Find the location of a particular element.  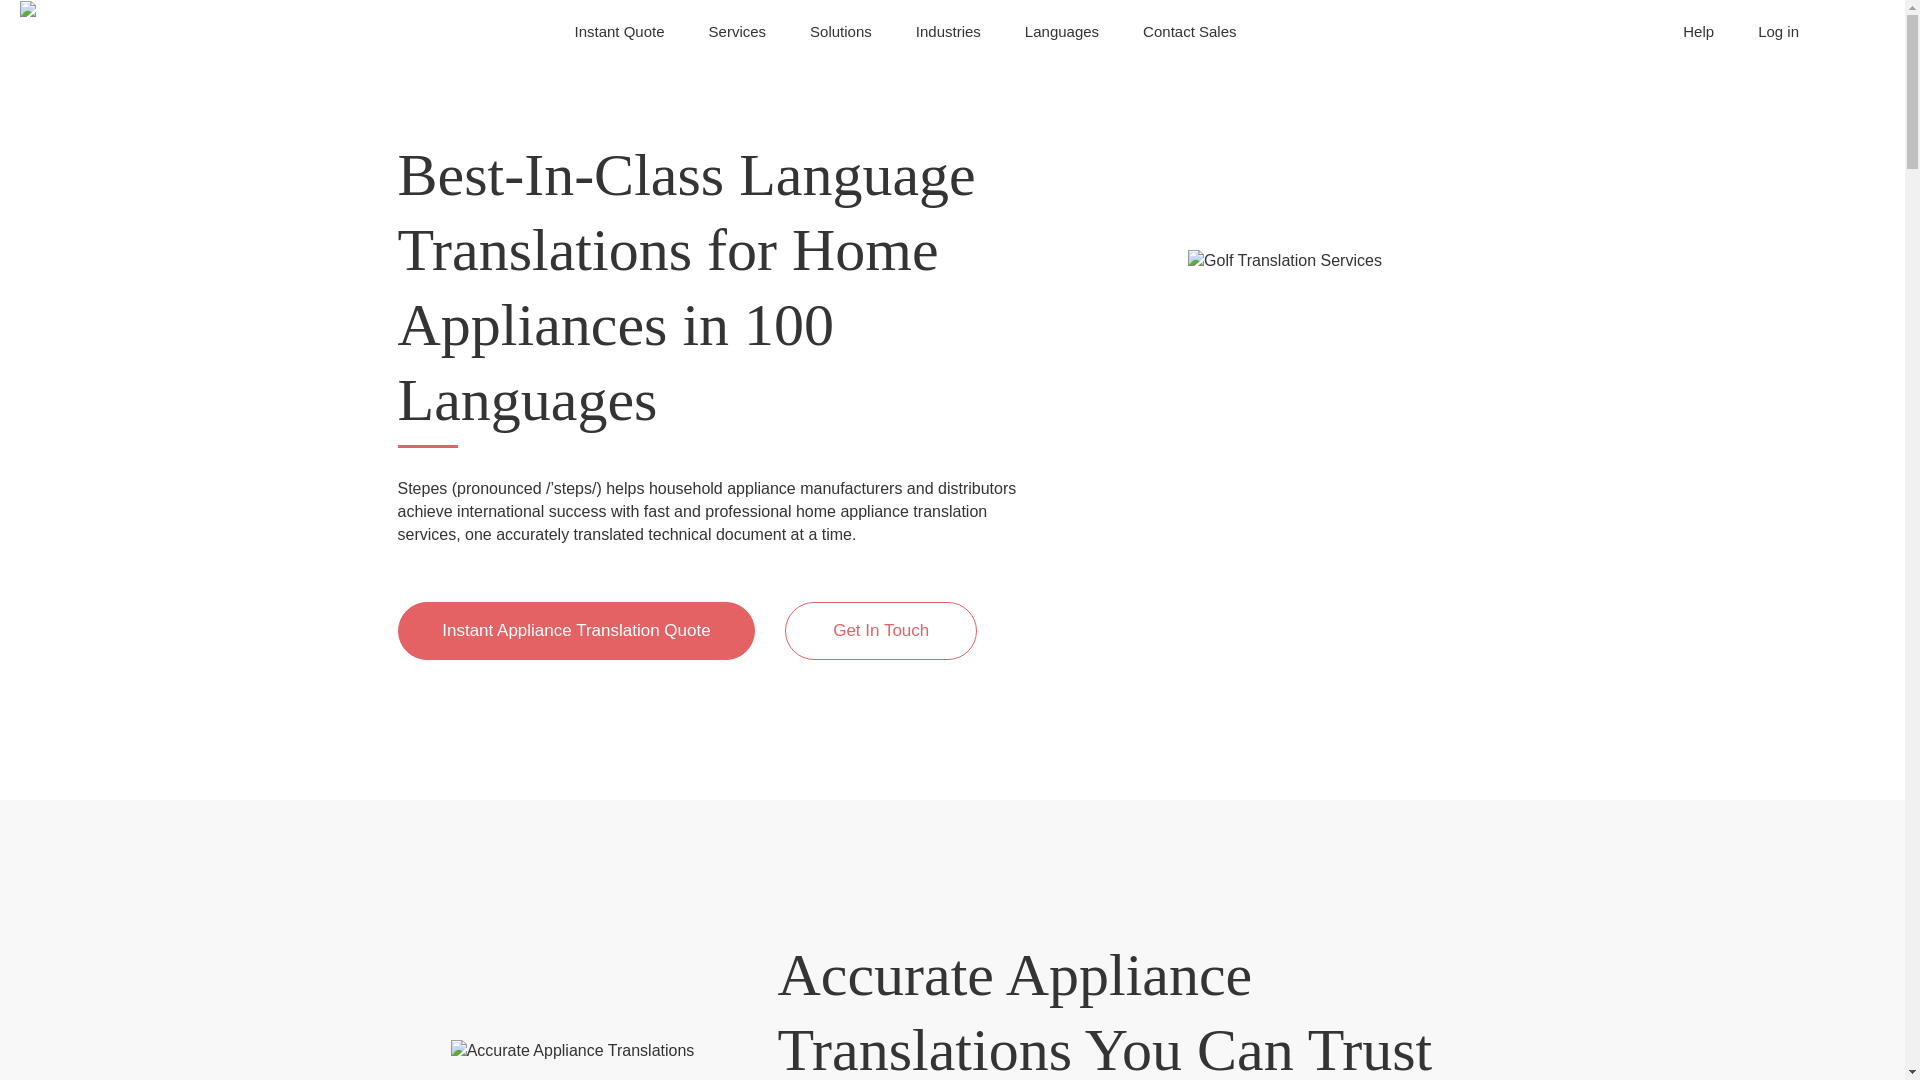

Instant Quote is located at coordinates (619, 32).